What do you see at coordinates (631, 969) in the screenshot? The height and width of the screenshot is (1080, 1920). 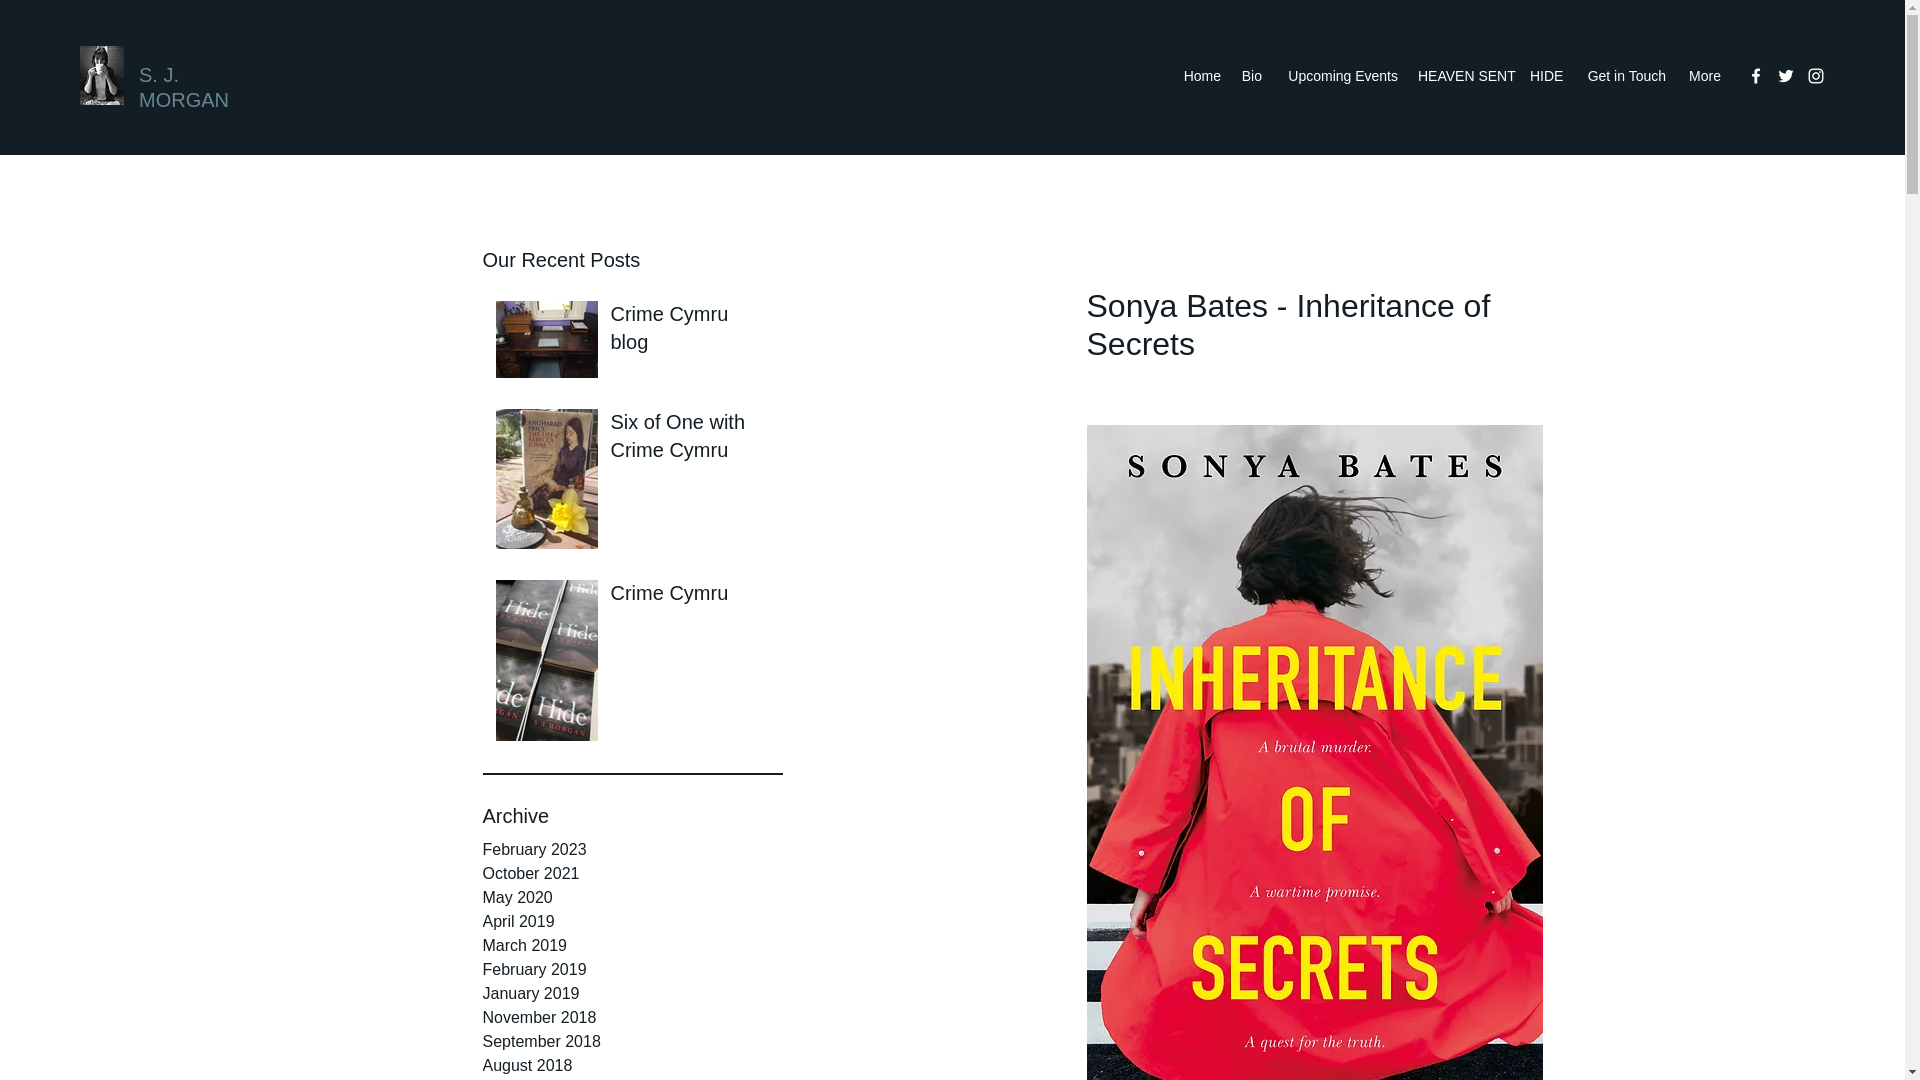 I see `February 2019` at bounding box center [631, 969].